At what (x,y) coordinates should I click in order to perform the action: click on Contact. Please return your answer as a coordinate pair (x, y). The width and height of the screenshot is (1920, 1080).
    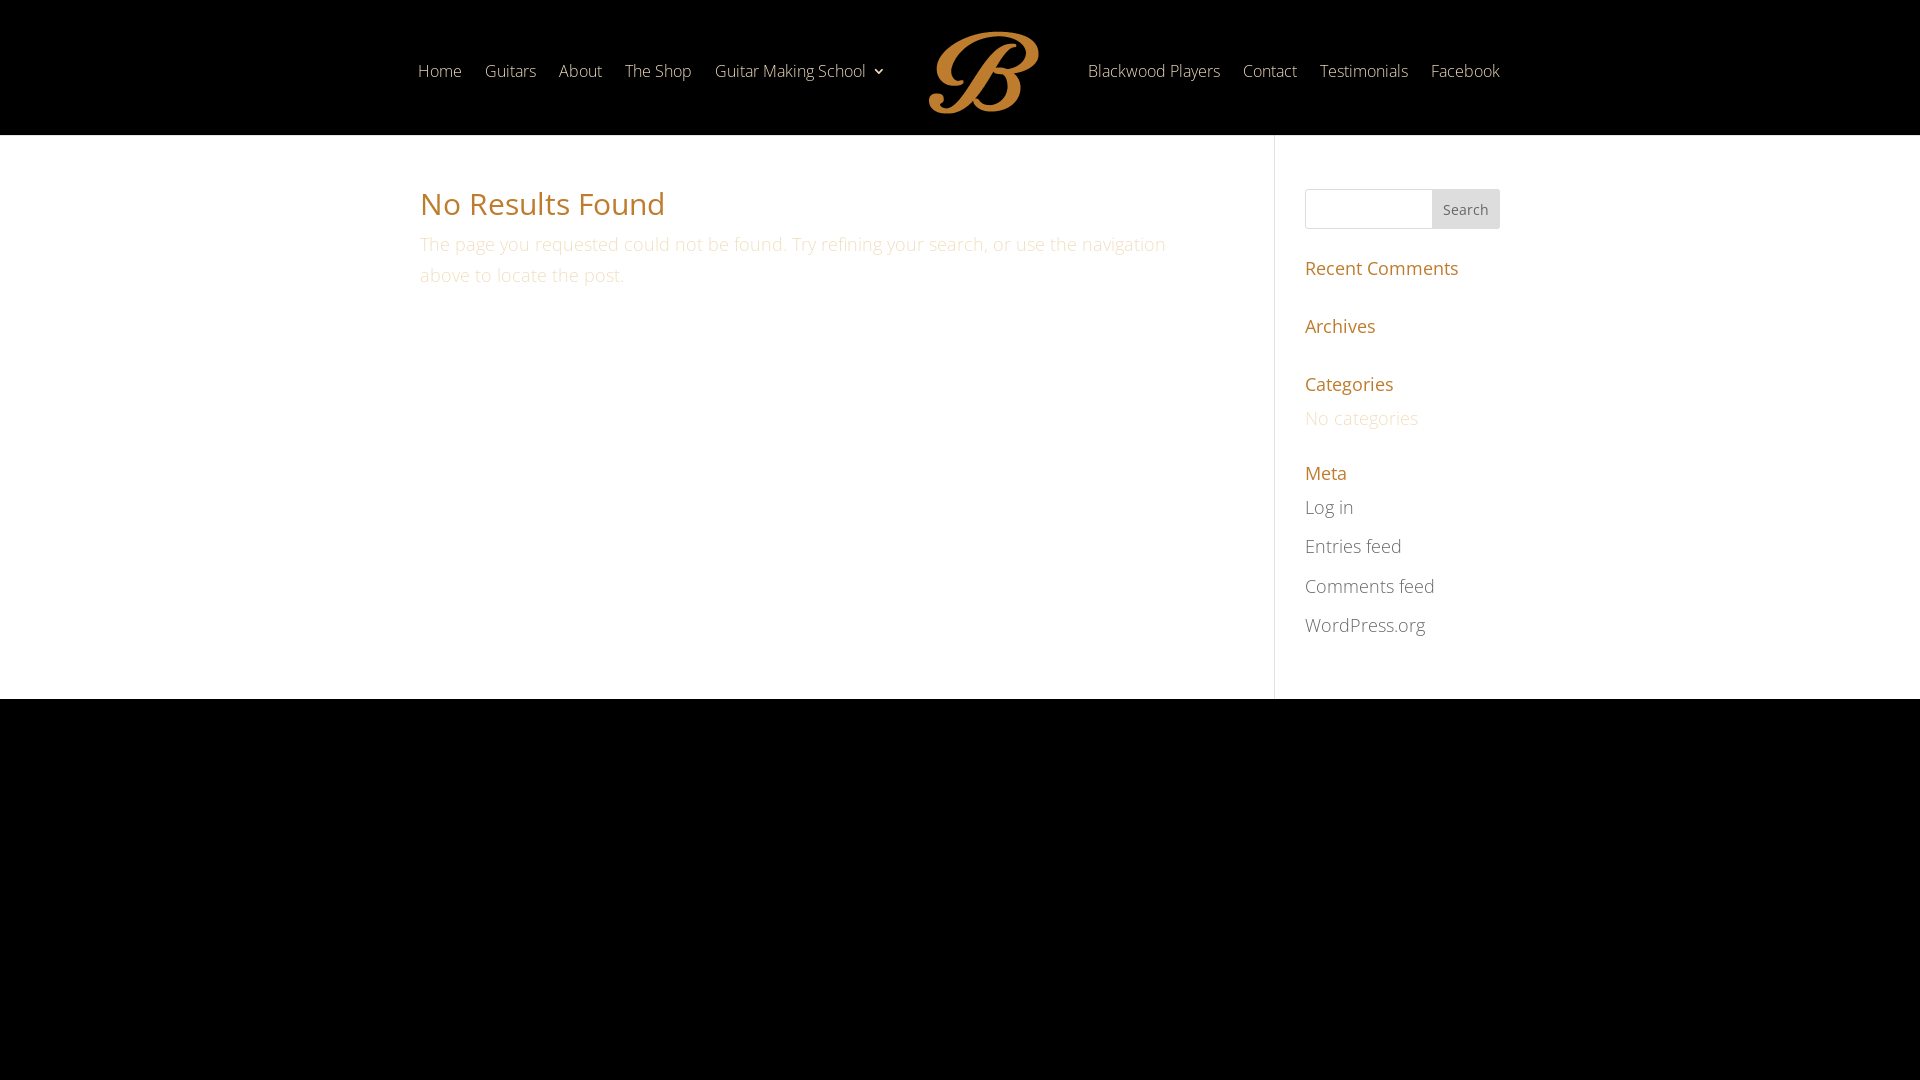
    Looking at the image, I should click on (1270, 100).